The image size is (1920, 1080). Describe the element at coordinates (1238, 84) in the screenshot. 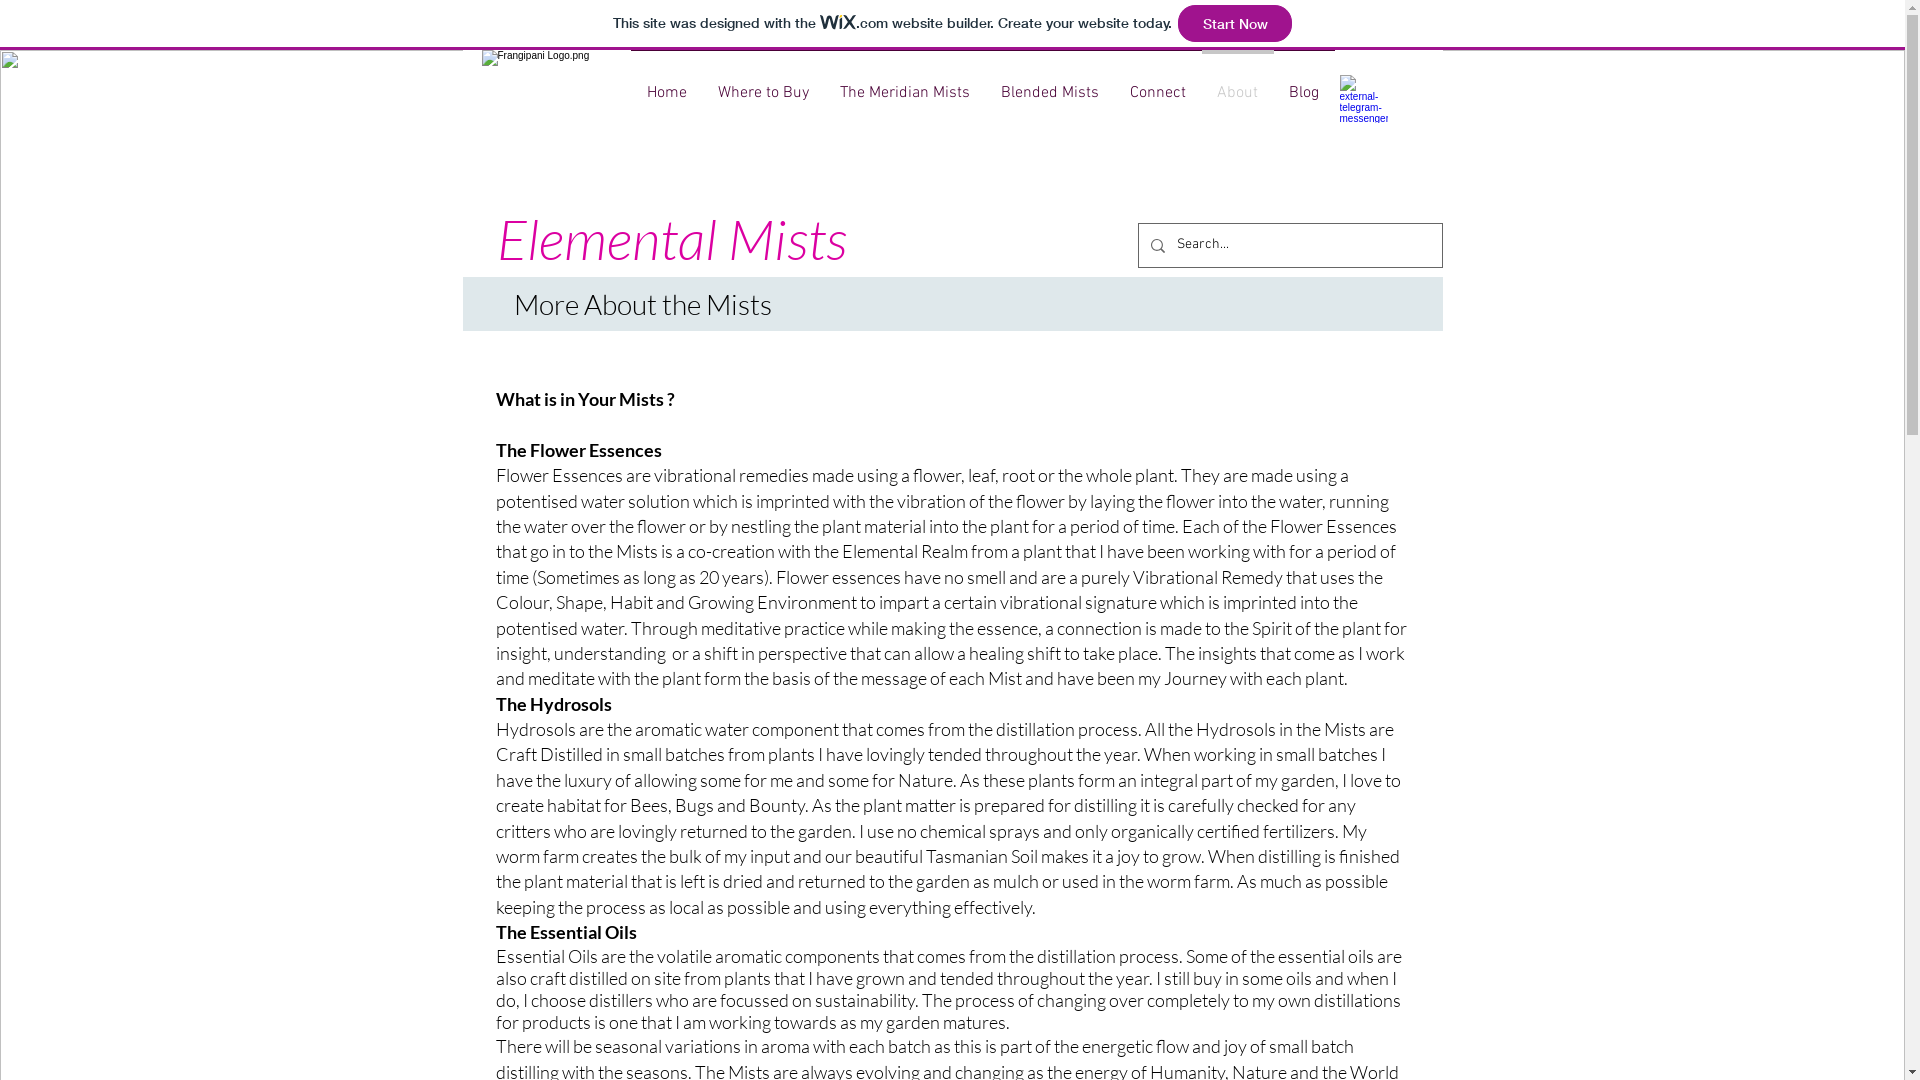

I see `About` at that location.